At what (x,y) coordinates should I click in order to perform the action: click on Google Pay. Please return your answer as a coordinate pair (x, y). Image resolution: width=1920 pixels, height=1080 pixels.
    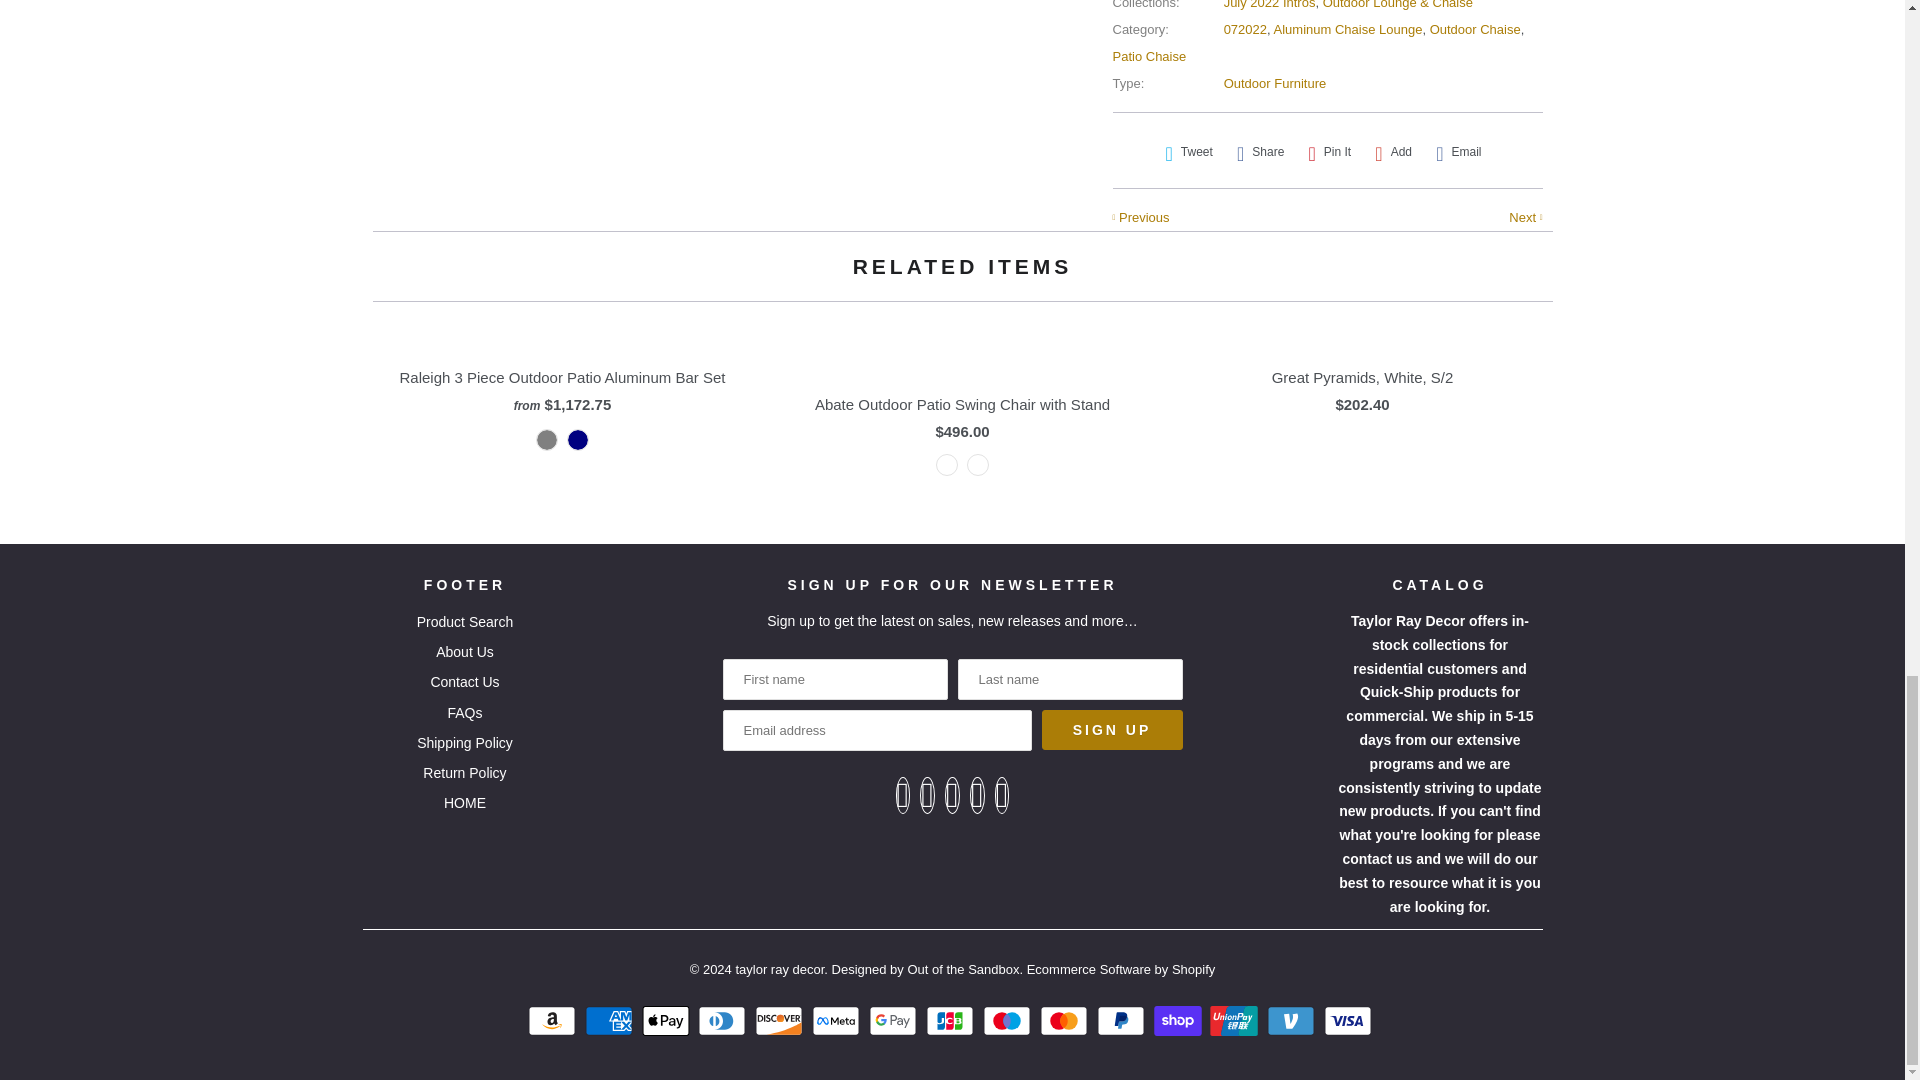
    Looking at the image, I should click on (895, 1020).